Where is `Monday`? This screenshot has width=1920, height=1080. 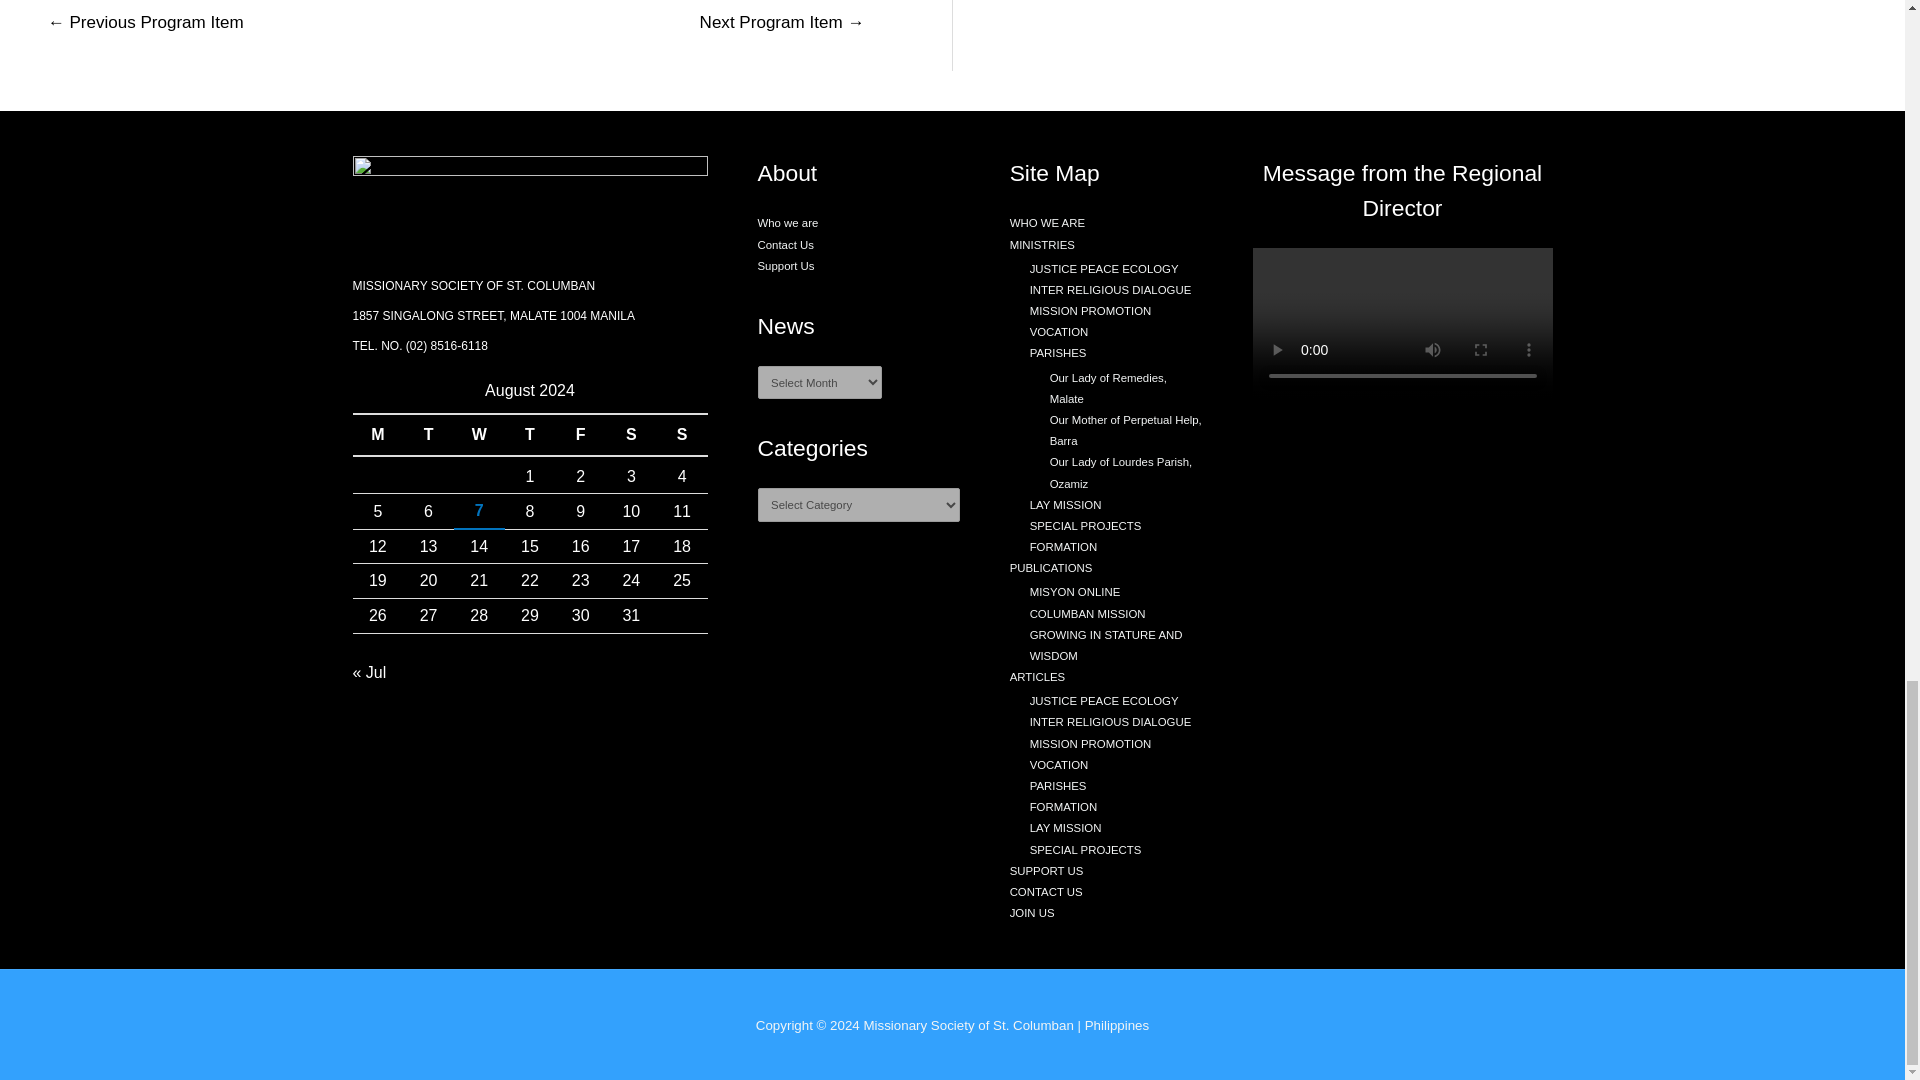
Monday is located at coordinates (377, 434).